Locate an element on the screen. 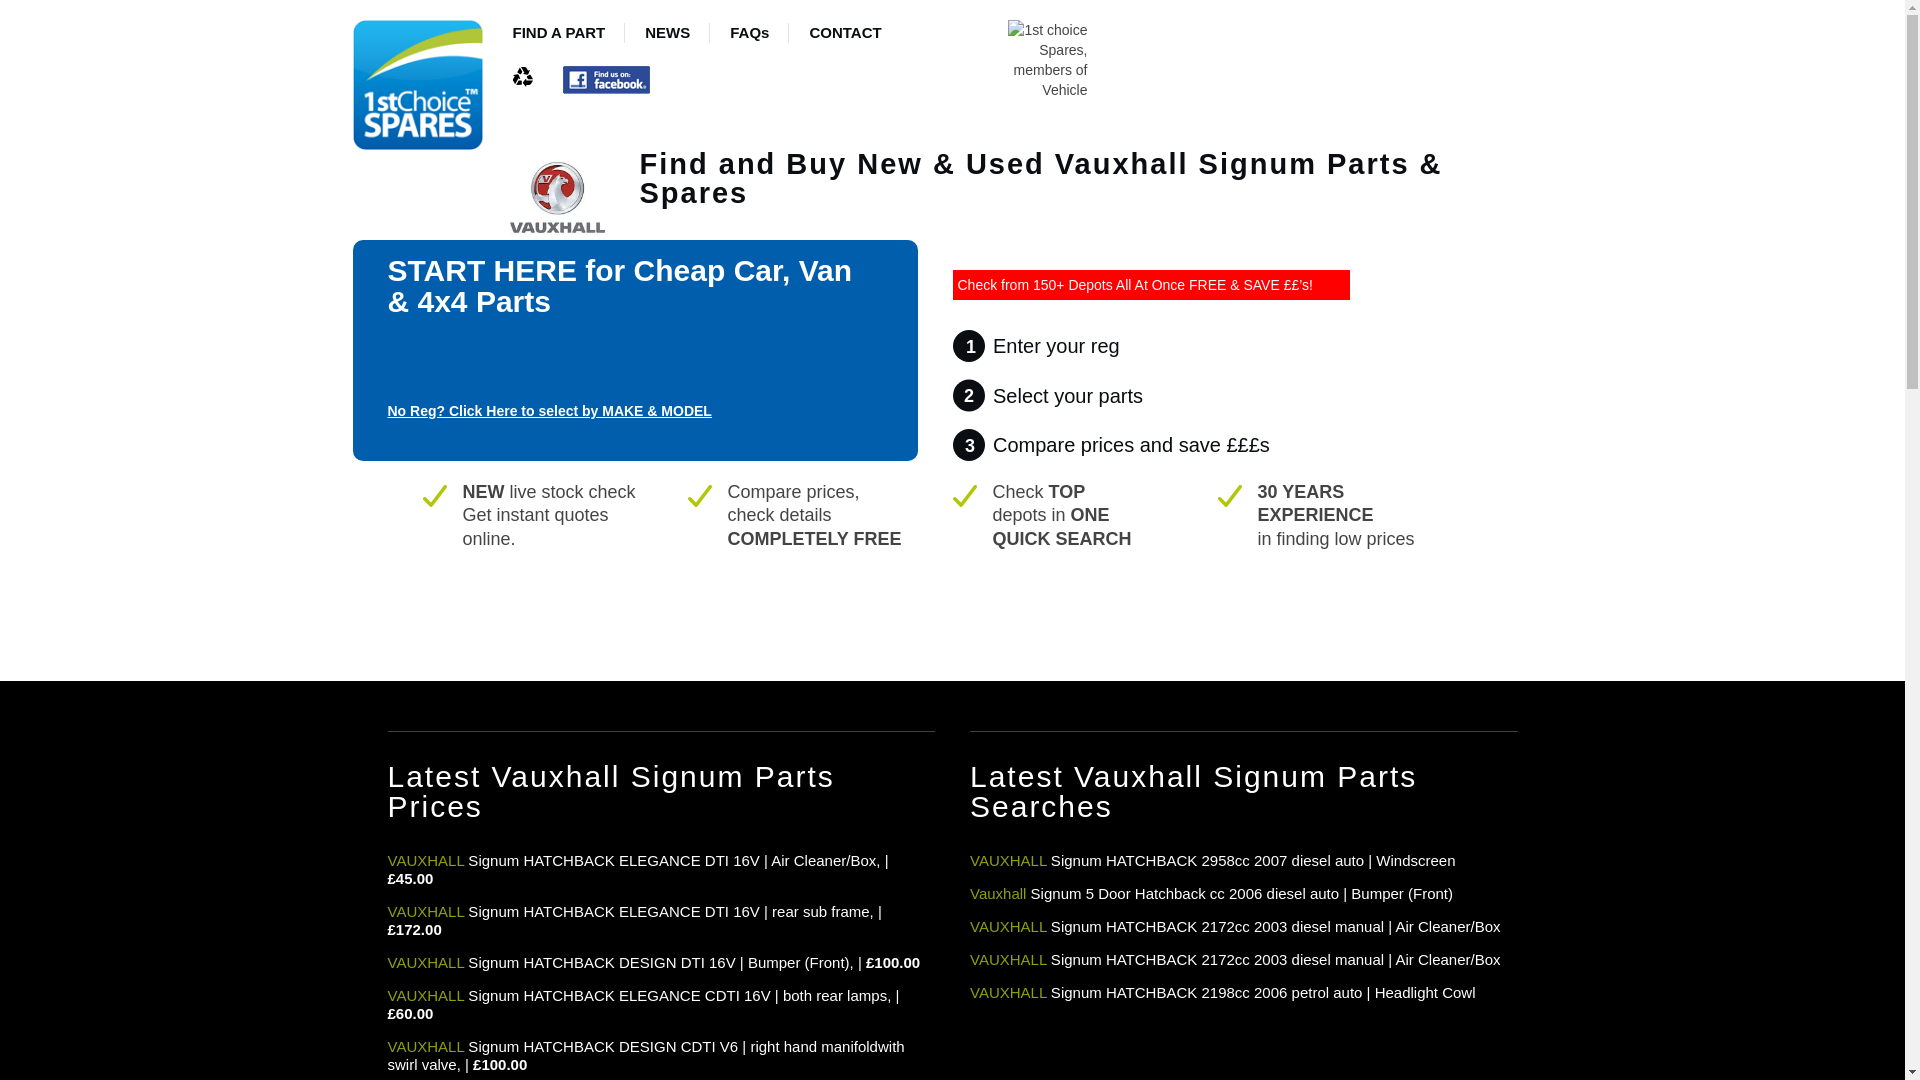 The image size is (1920, 1080). VAUXHALL is located at coordinates (1008, 959).